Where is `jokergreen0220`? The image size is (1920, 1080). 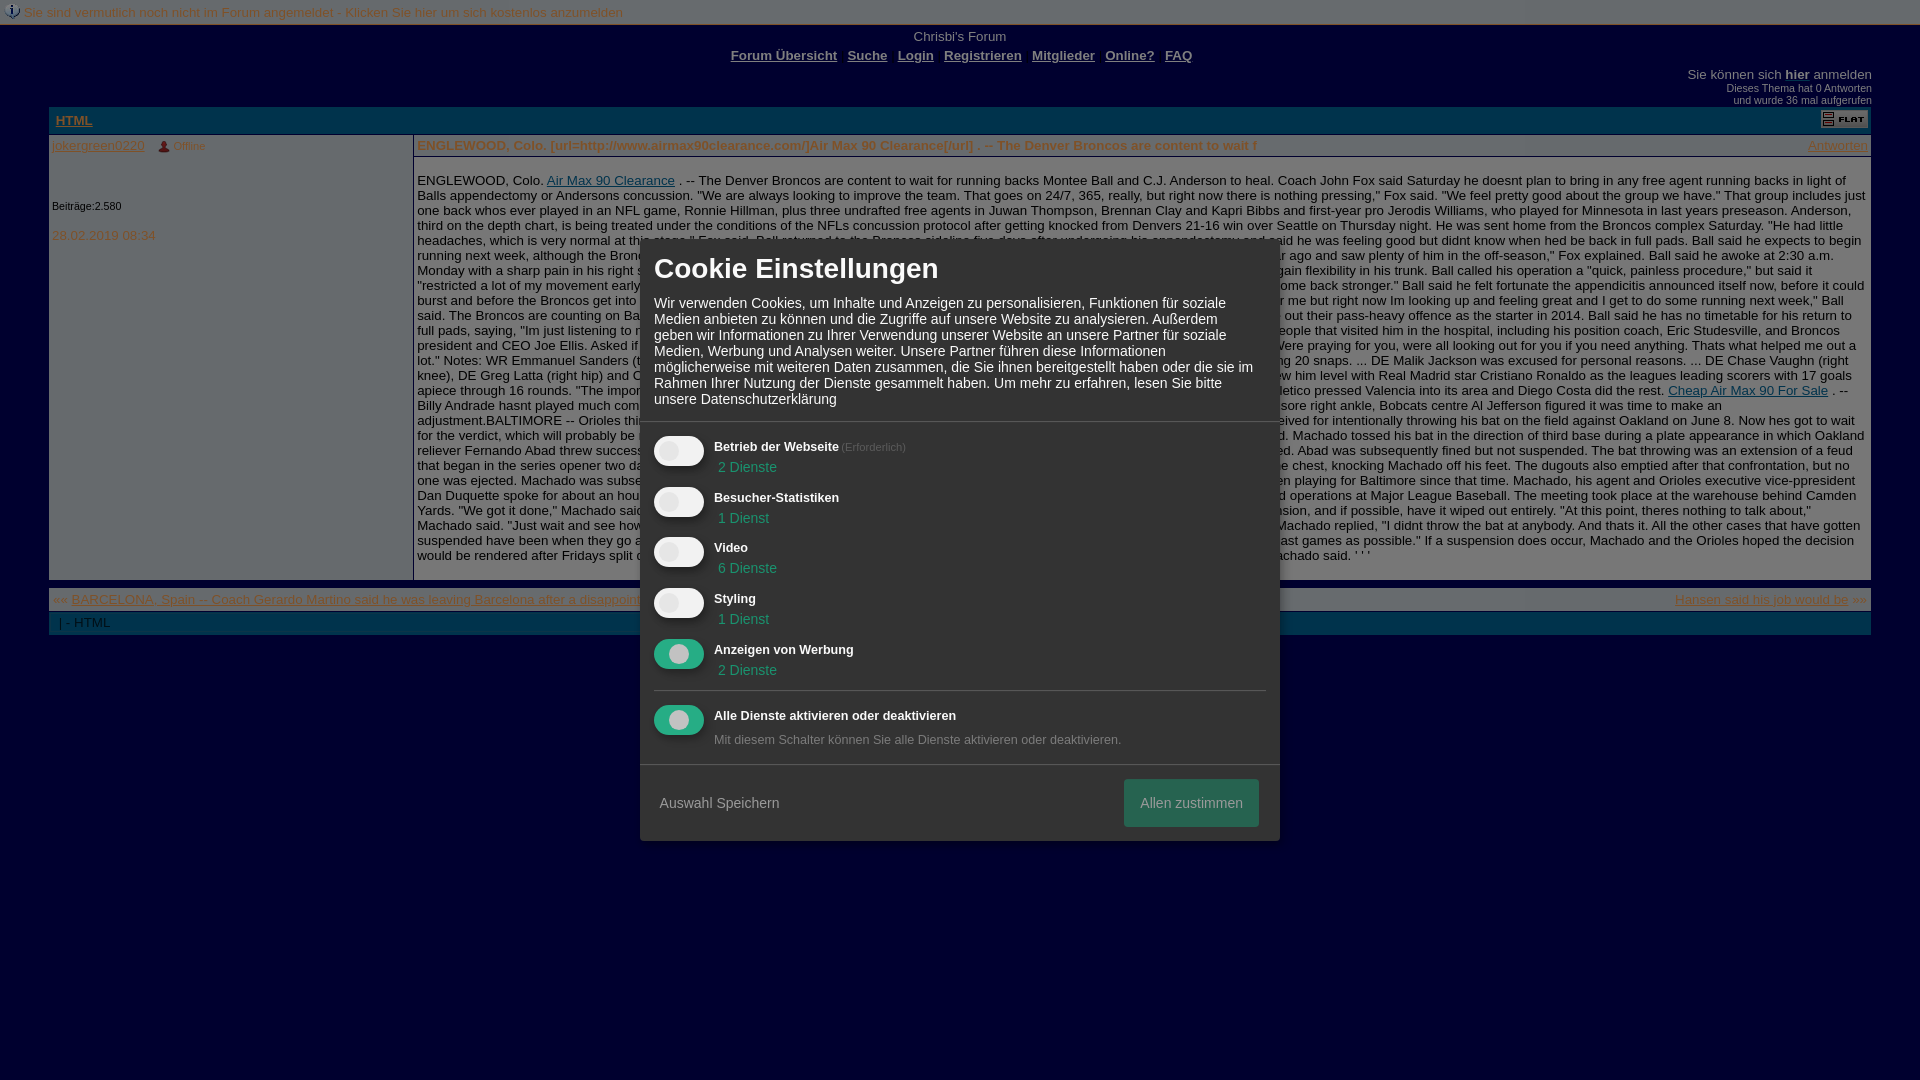
jokergreen0220 is located at coordinates (98, 146).